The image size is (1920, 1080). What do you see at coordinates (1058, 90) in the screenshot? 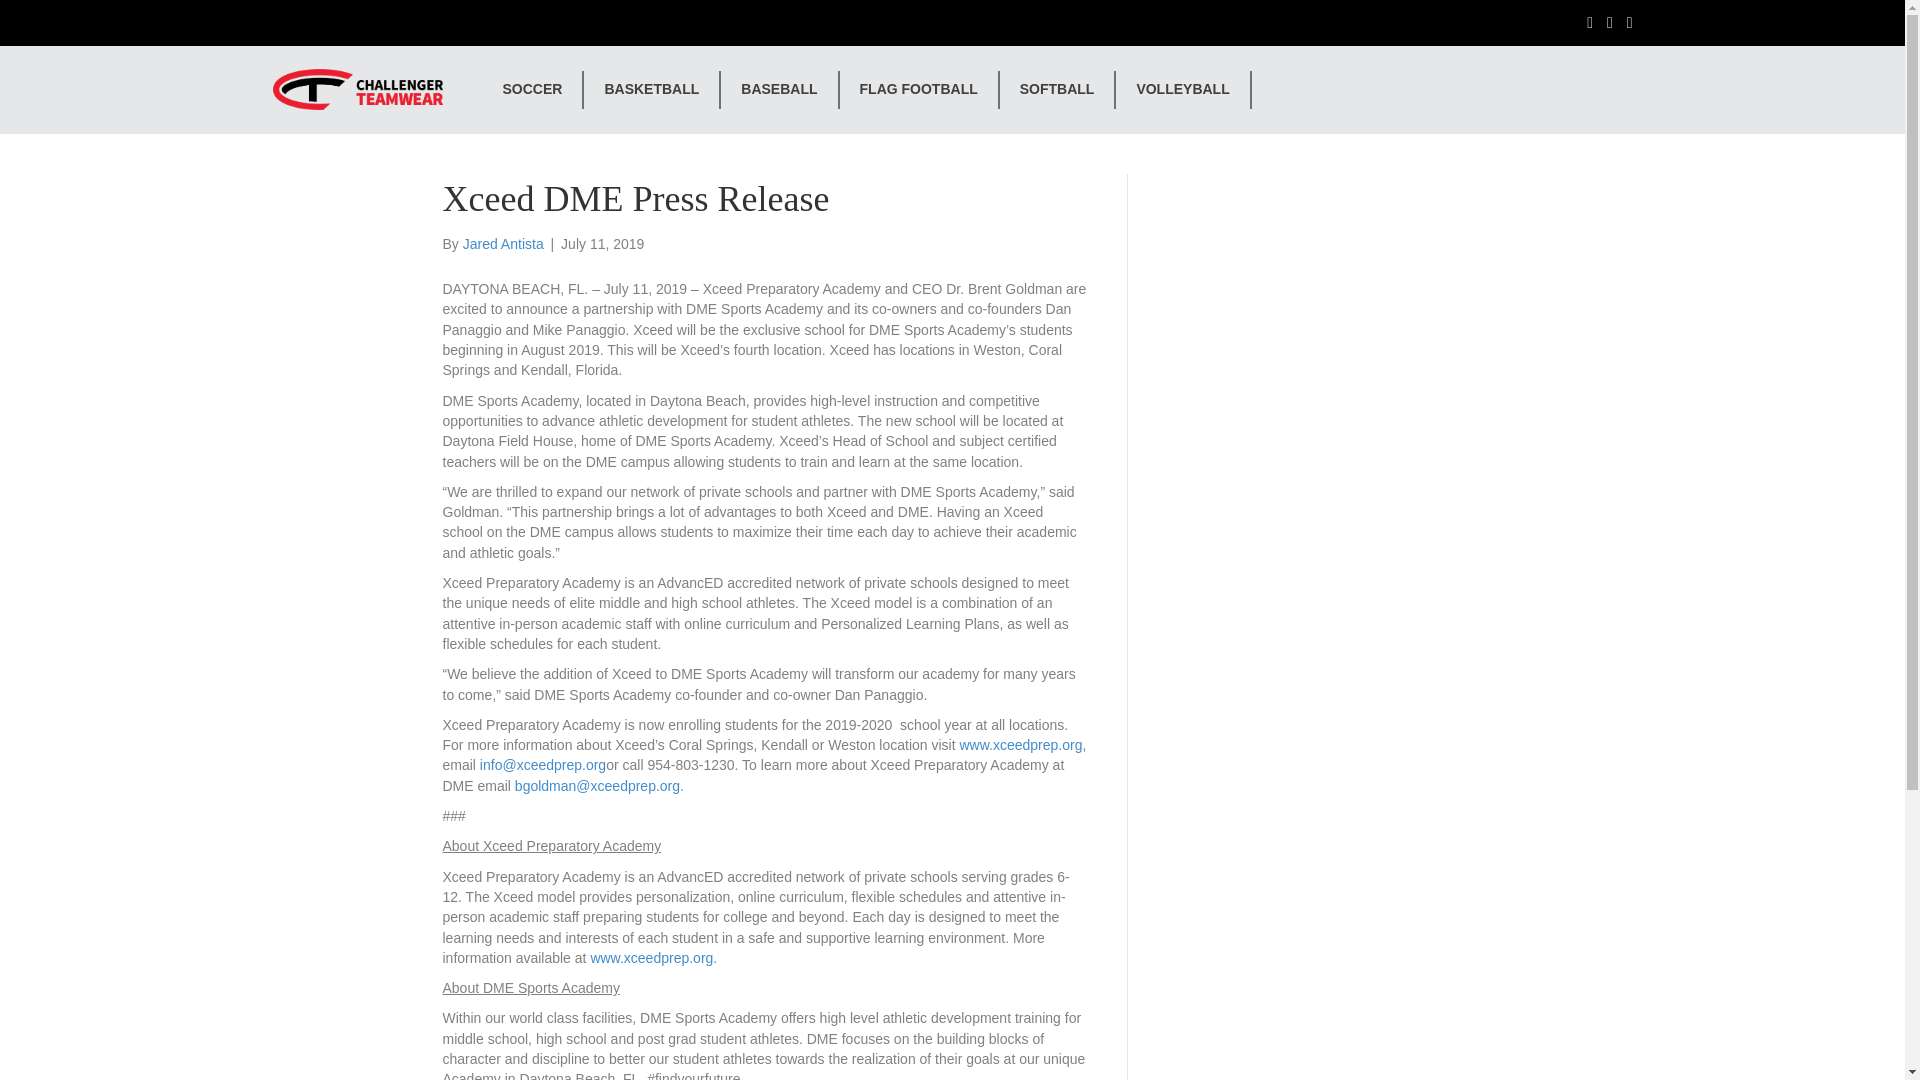
I see `SOFTBALL` at bounding box center [1058, 90].